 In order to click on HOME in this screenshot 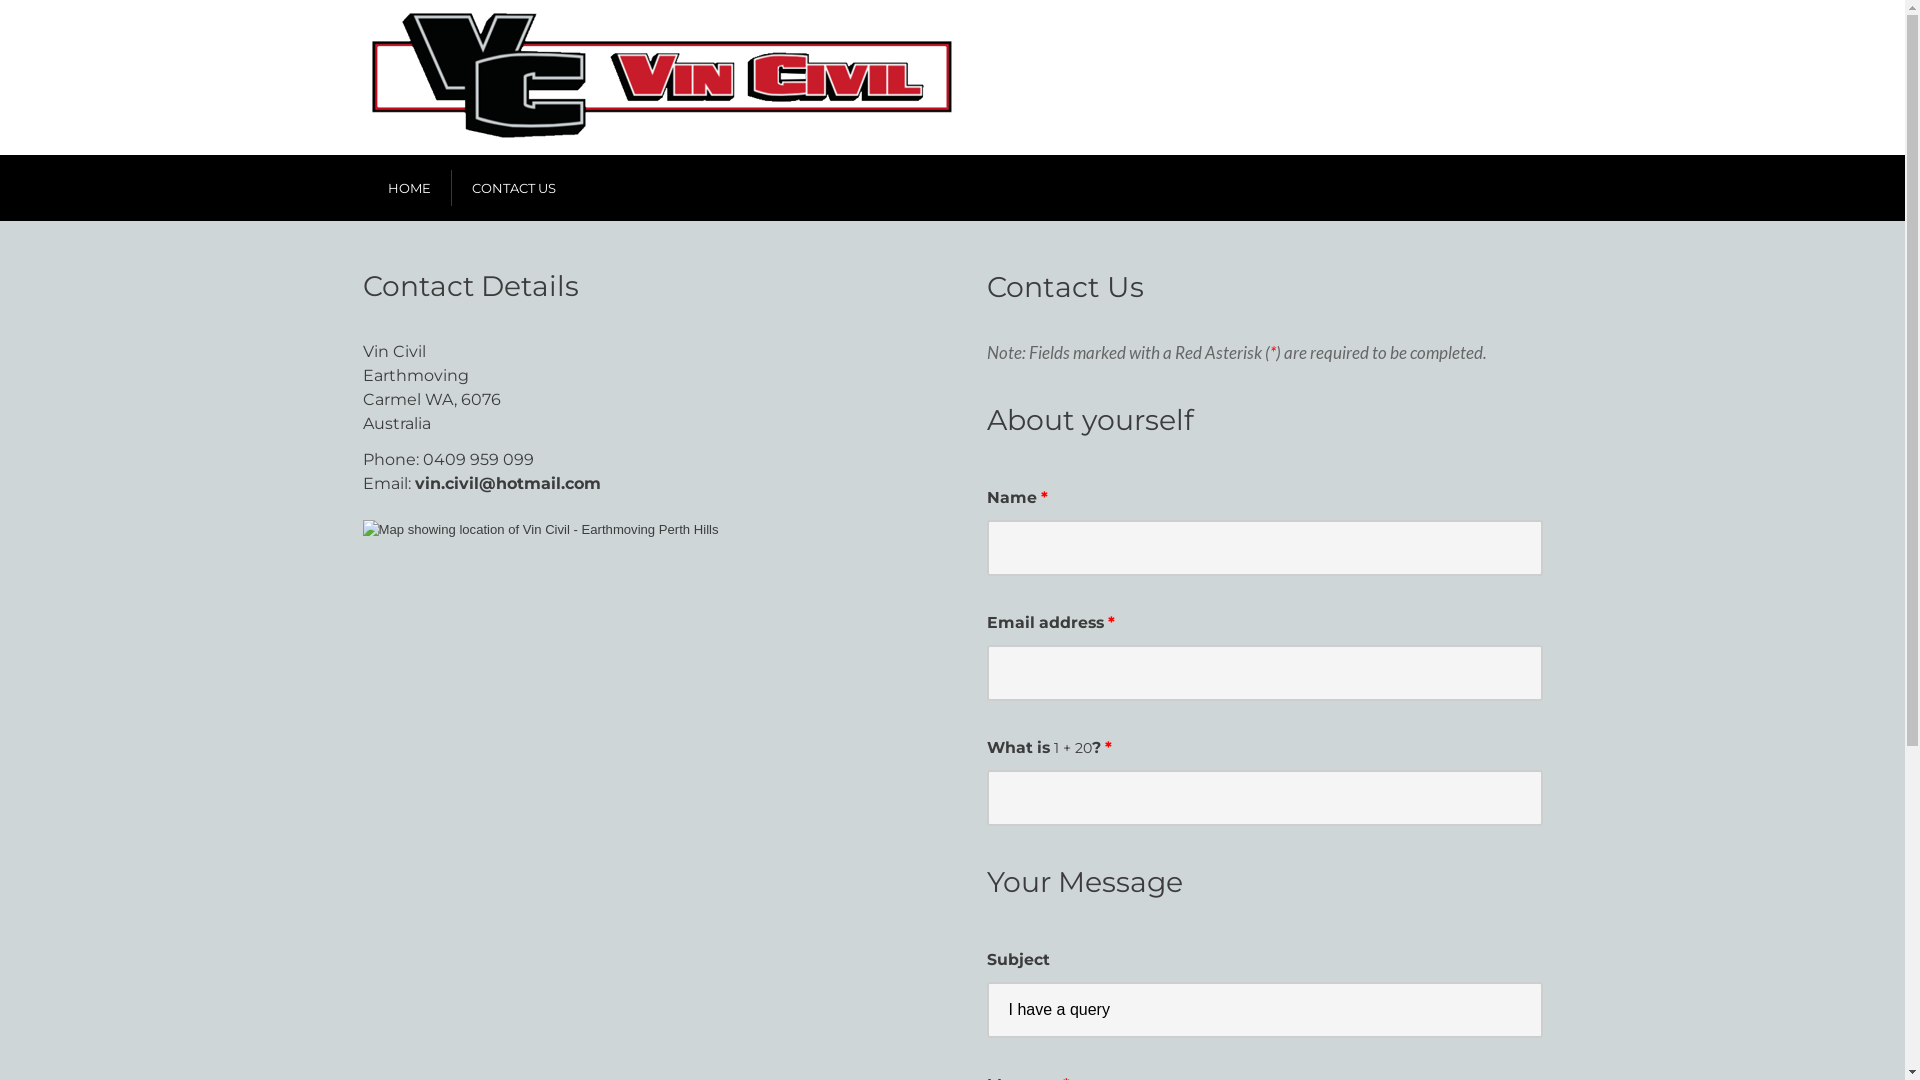, I will do `click(410, 188)`.